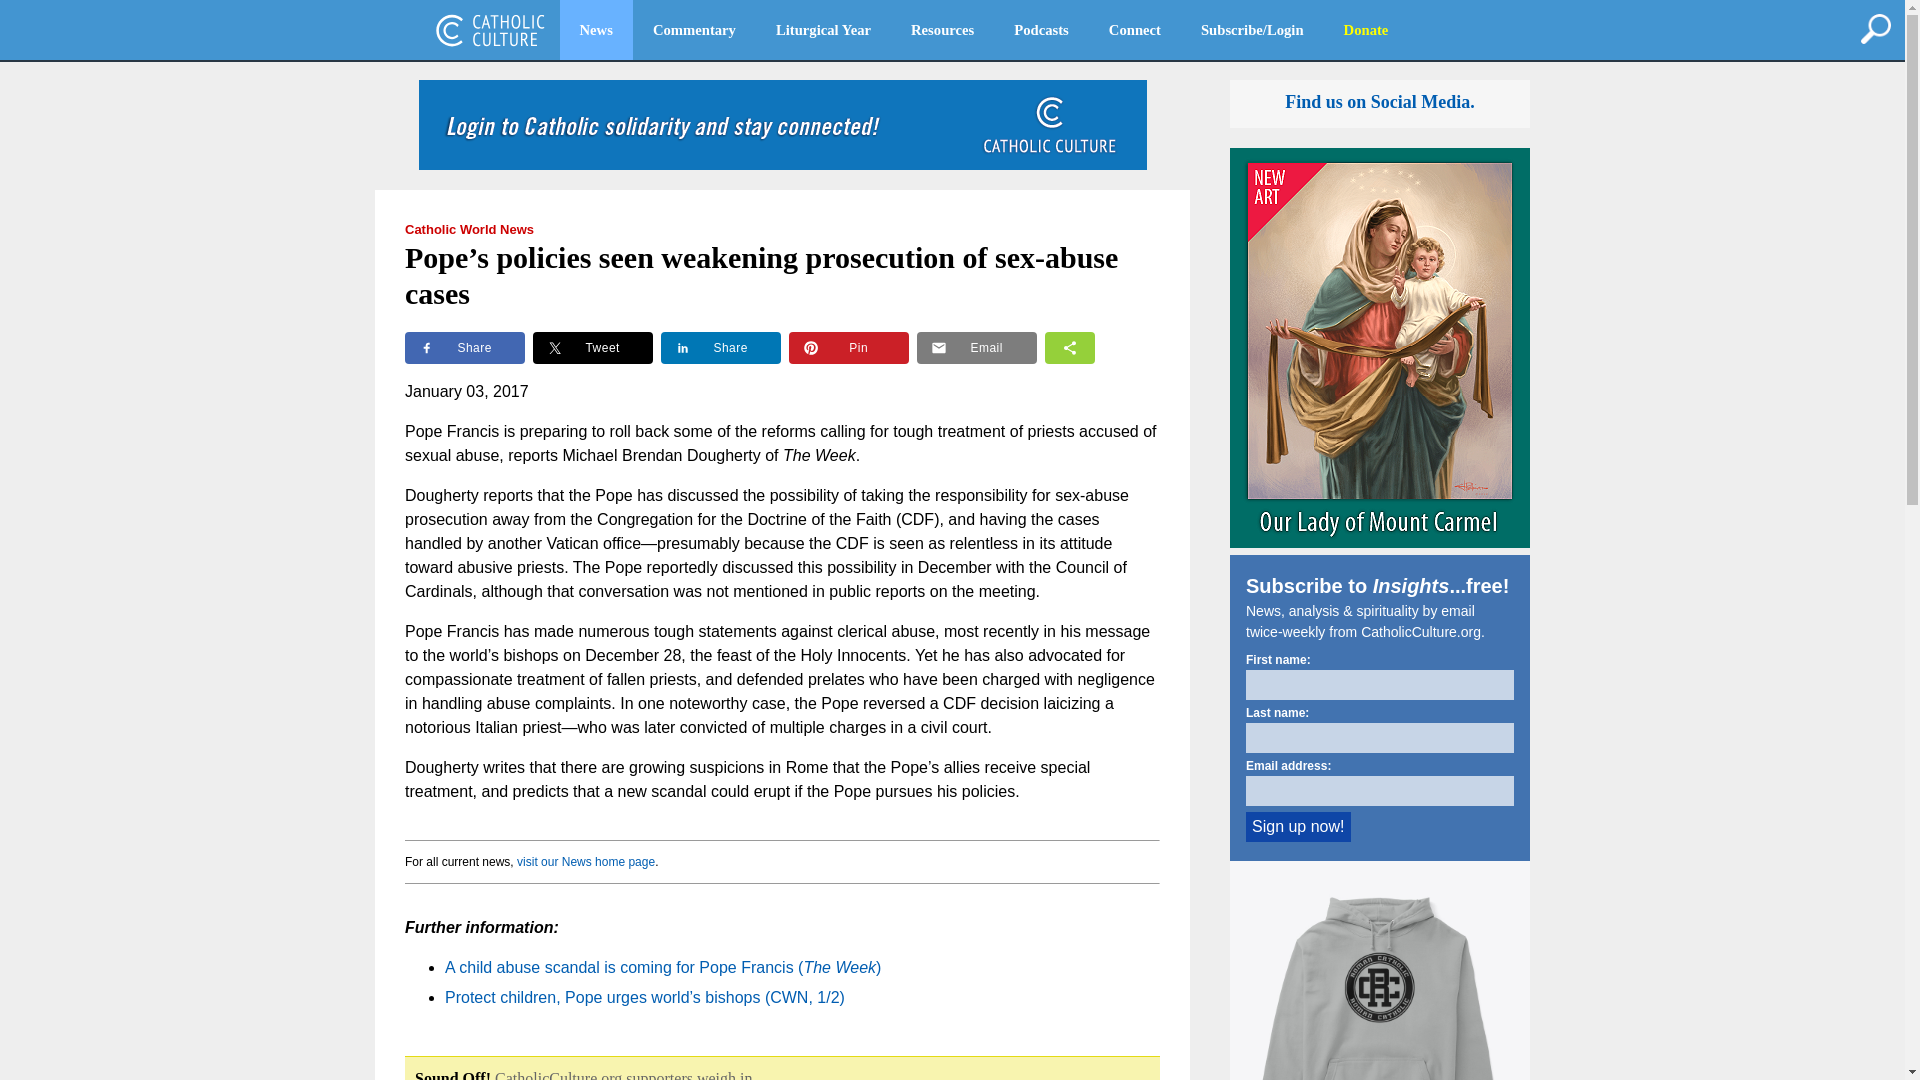 This screenshot has width=1920, height=1080. I want to click on Sign up now!, so click(1298, 827).